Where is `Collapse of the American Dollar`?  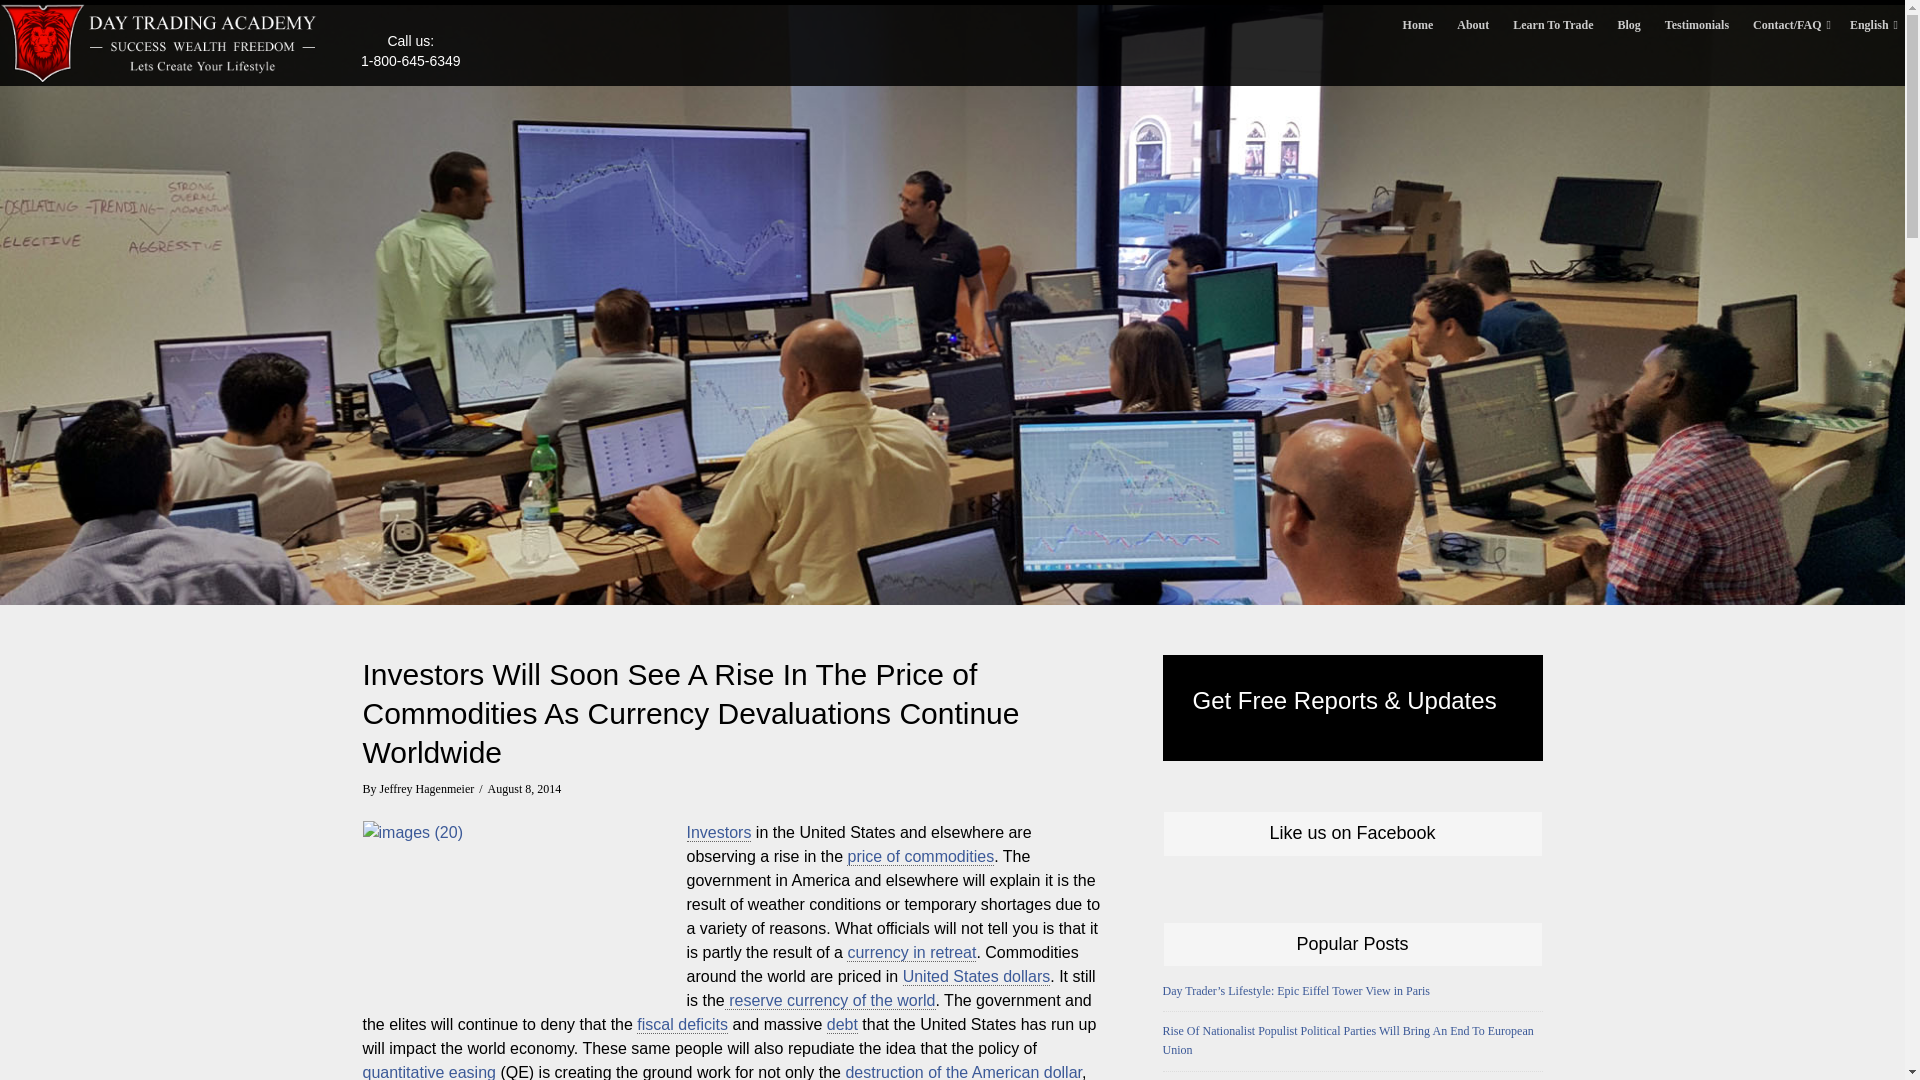 Collapse of the American Dollar is located at coordinates (428, 1072).